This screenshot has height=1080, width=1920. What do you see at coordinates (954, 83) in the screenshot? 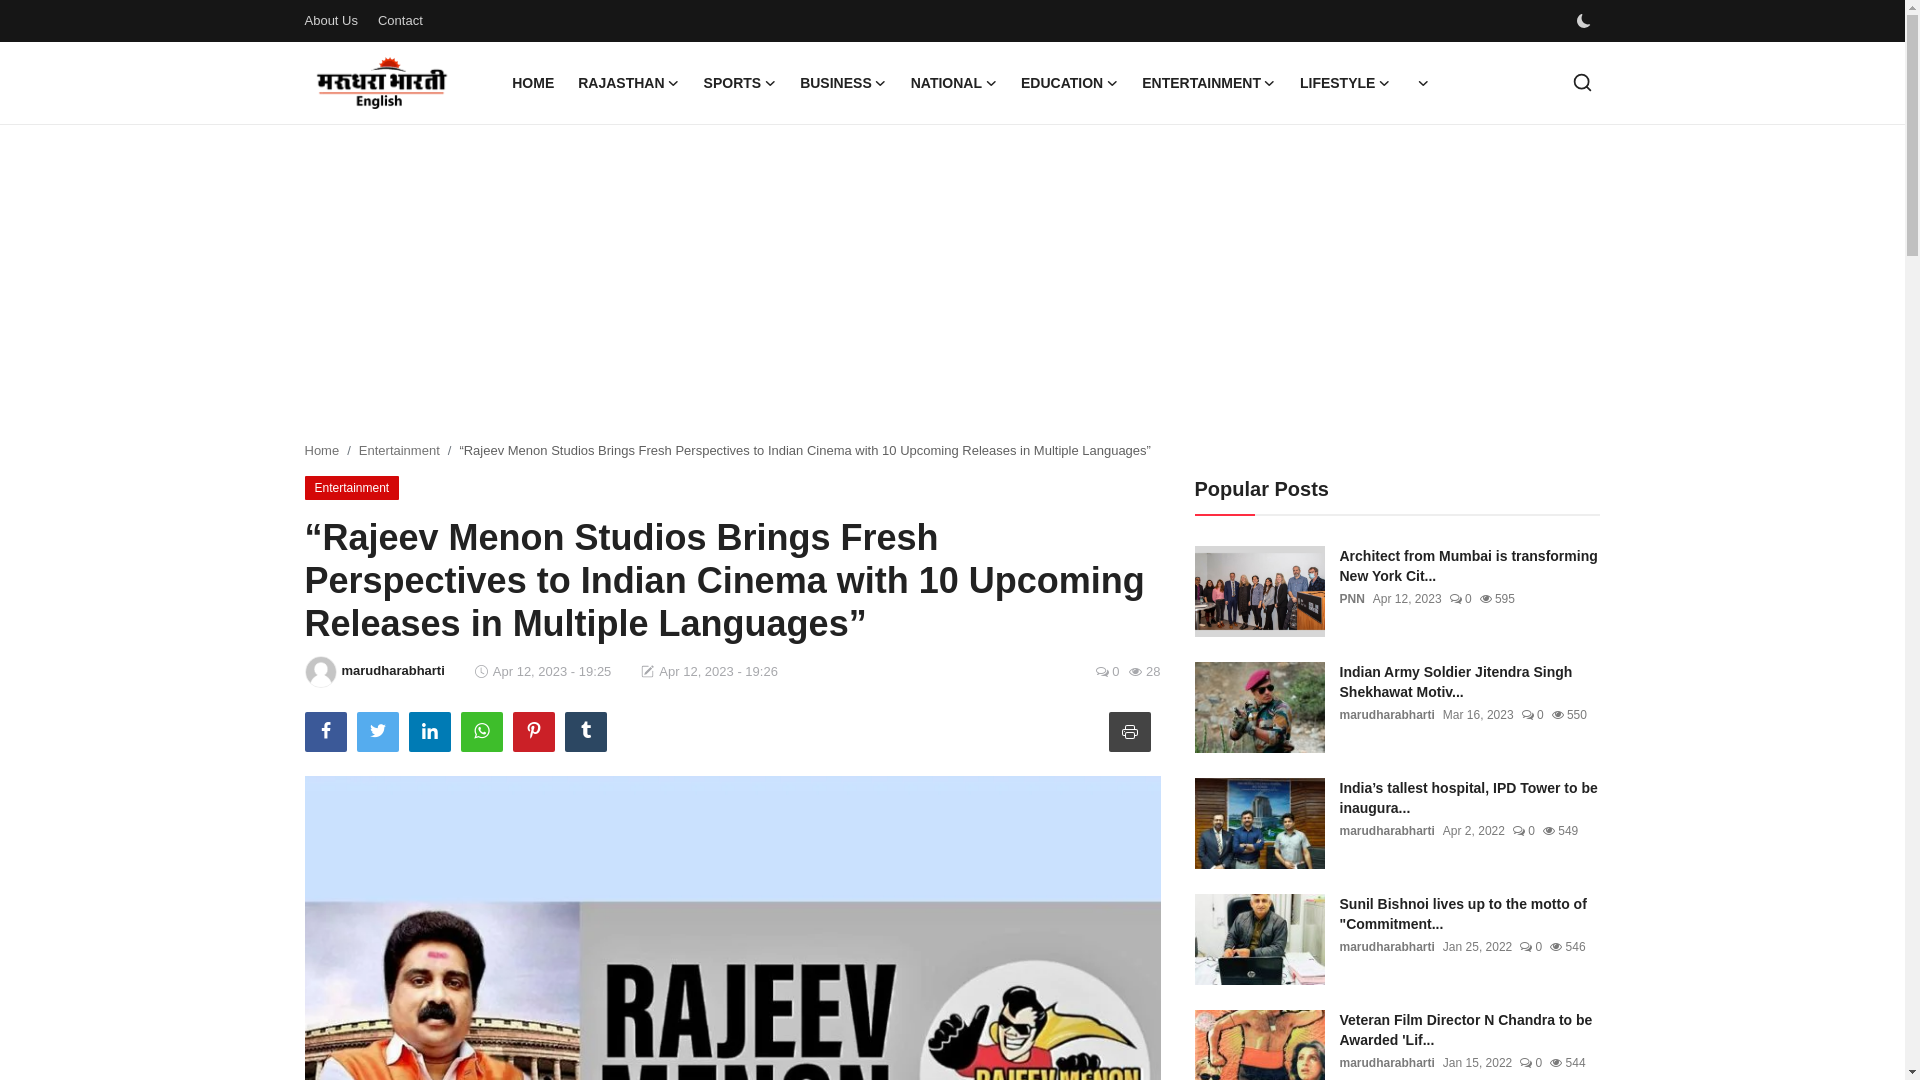
I see `NATIONAL` at bounding box center [954, 83].